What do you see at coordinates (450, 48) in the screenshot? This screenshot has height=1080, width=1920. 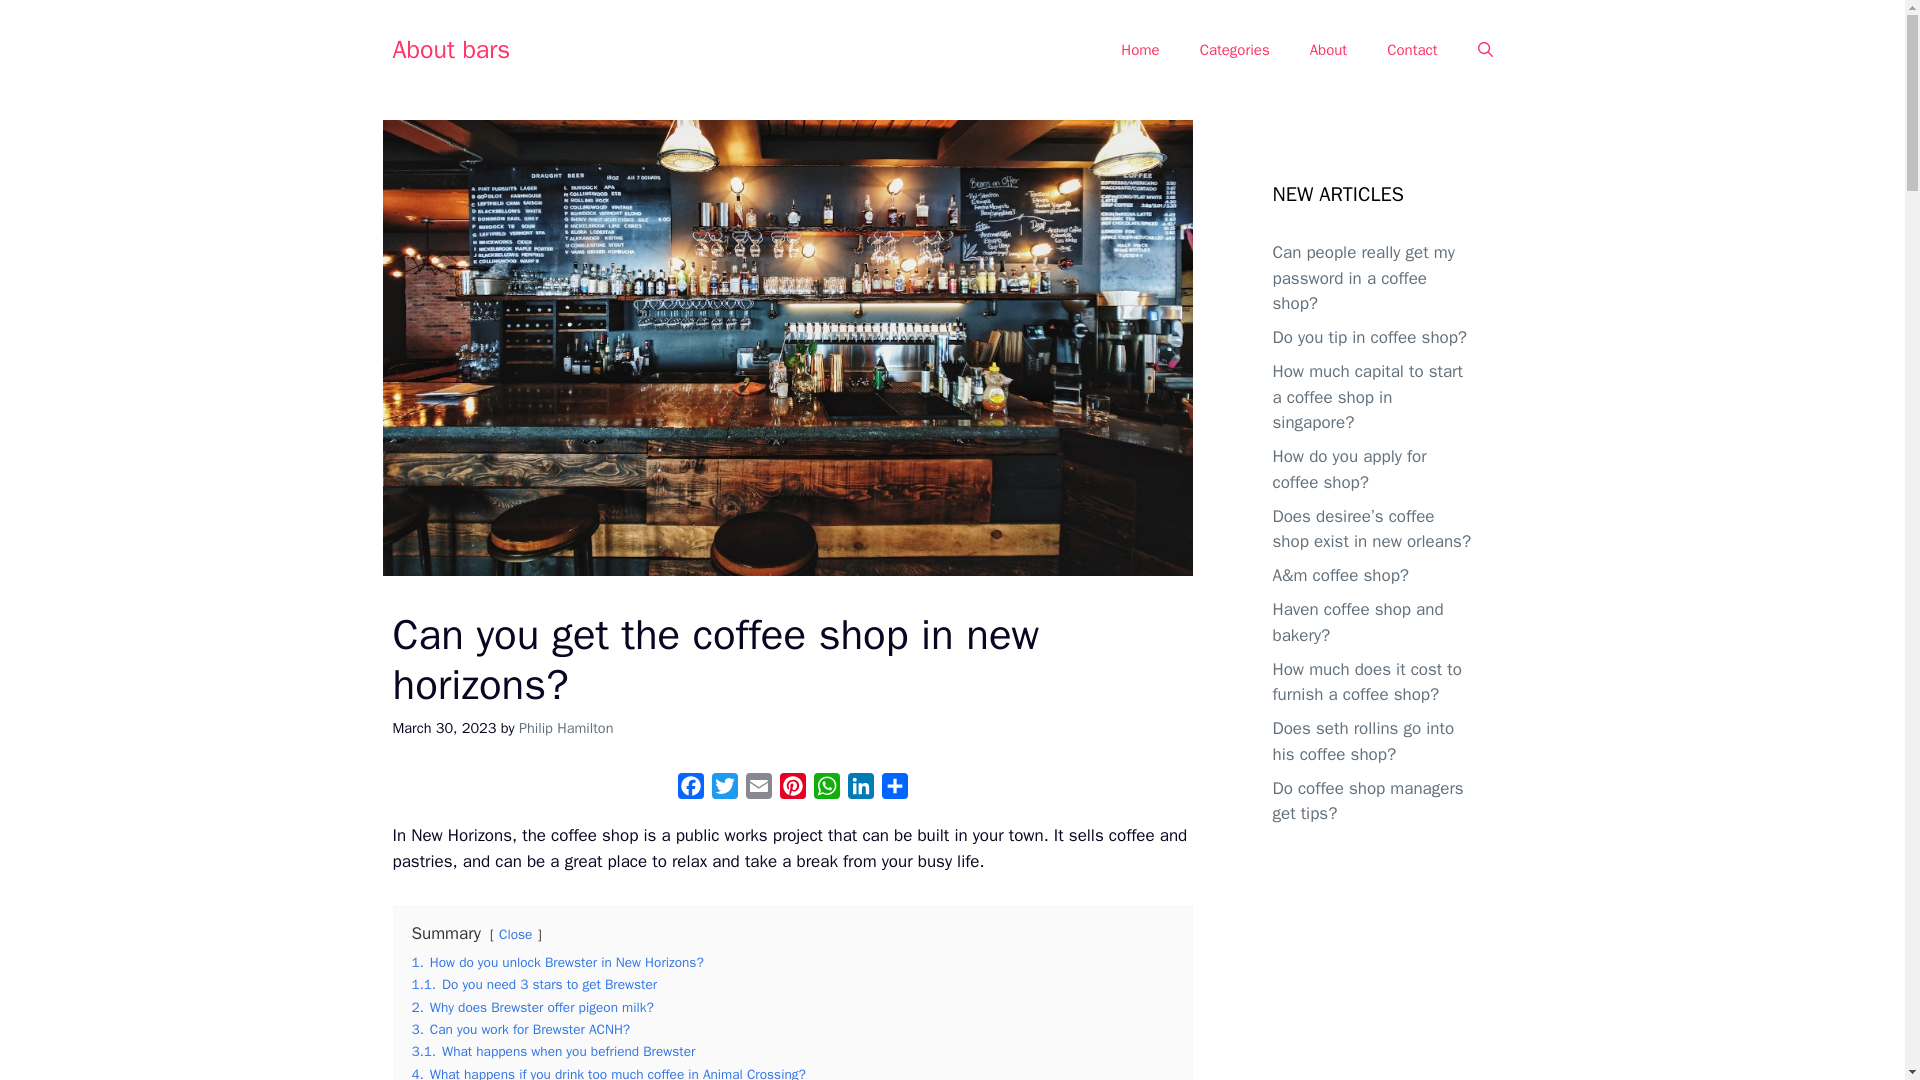 I see `About bars` at bounding box center [450, 48].